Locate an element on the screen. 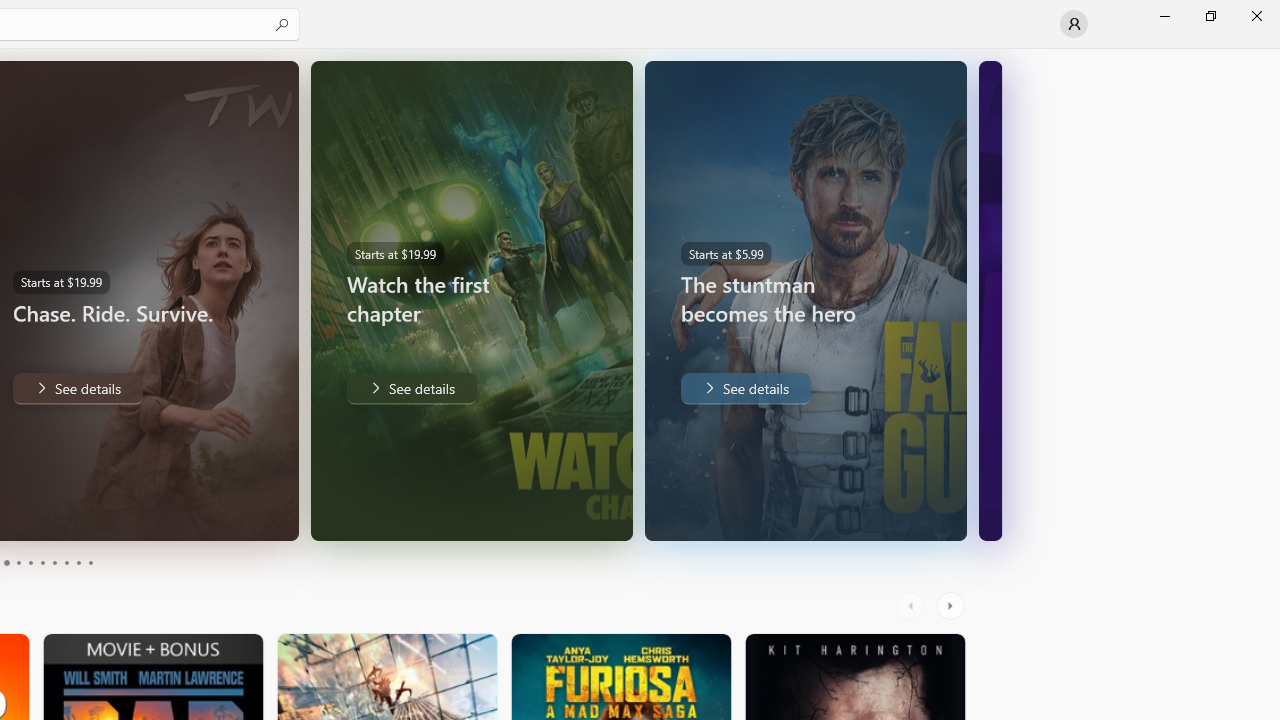  Page 6 is located at coordinates (42, 562).